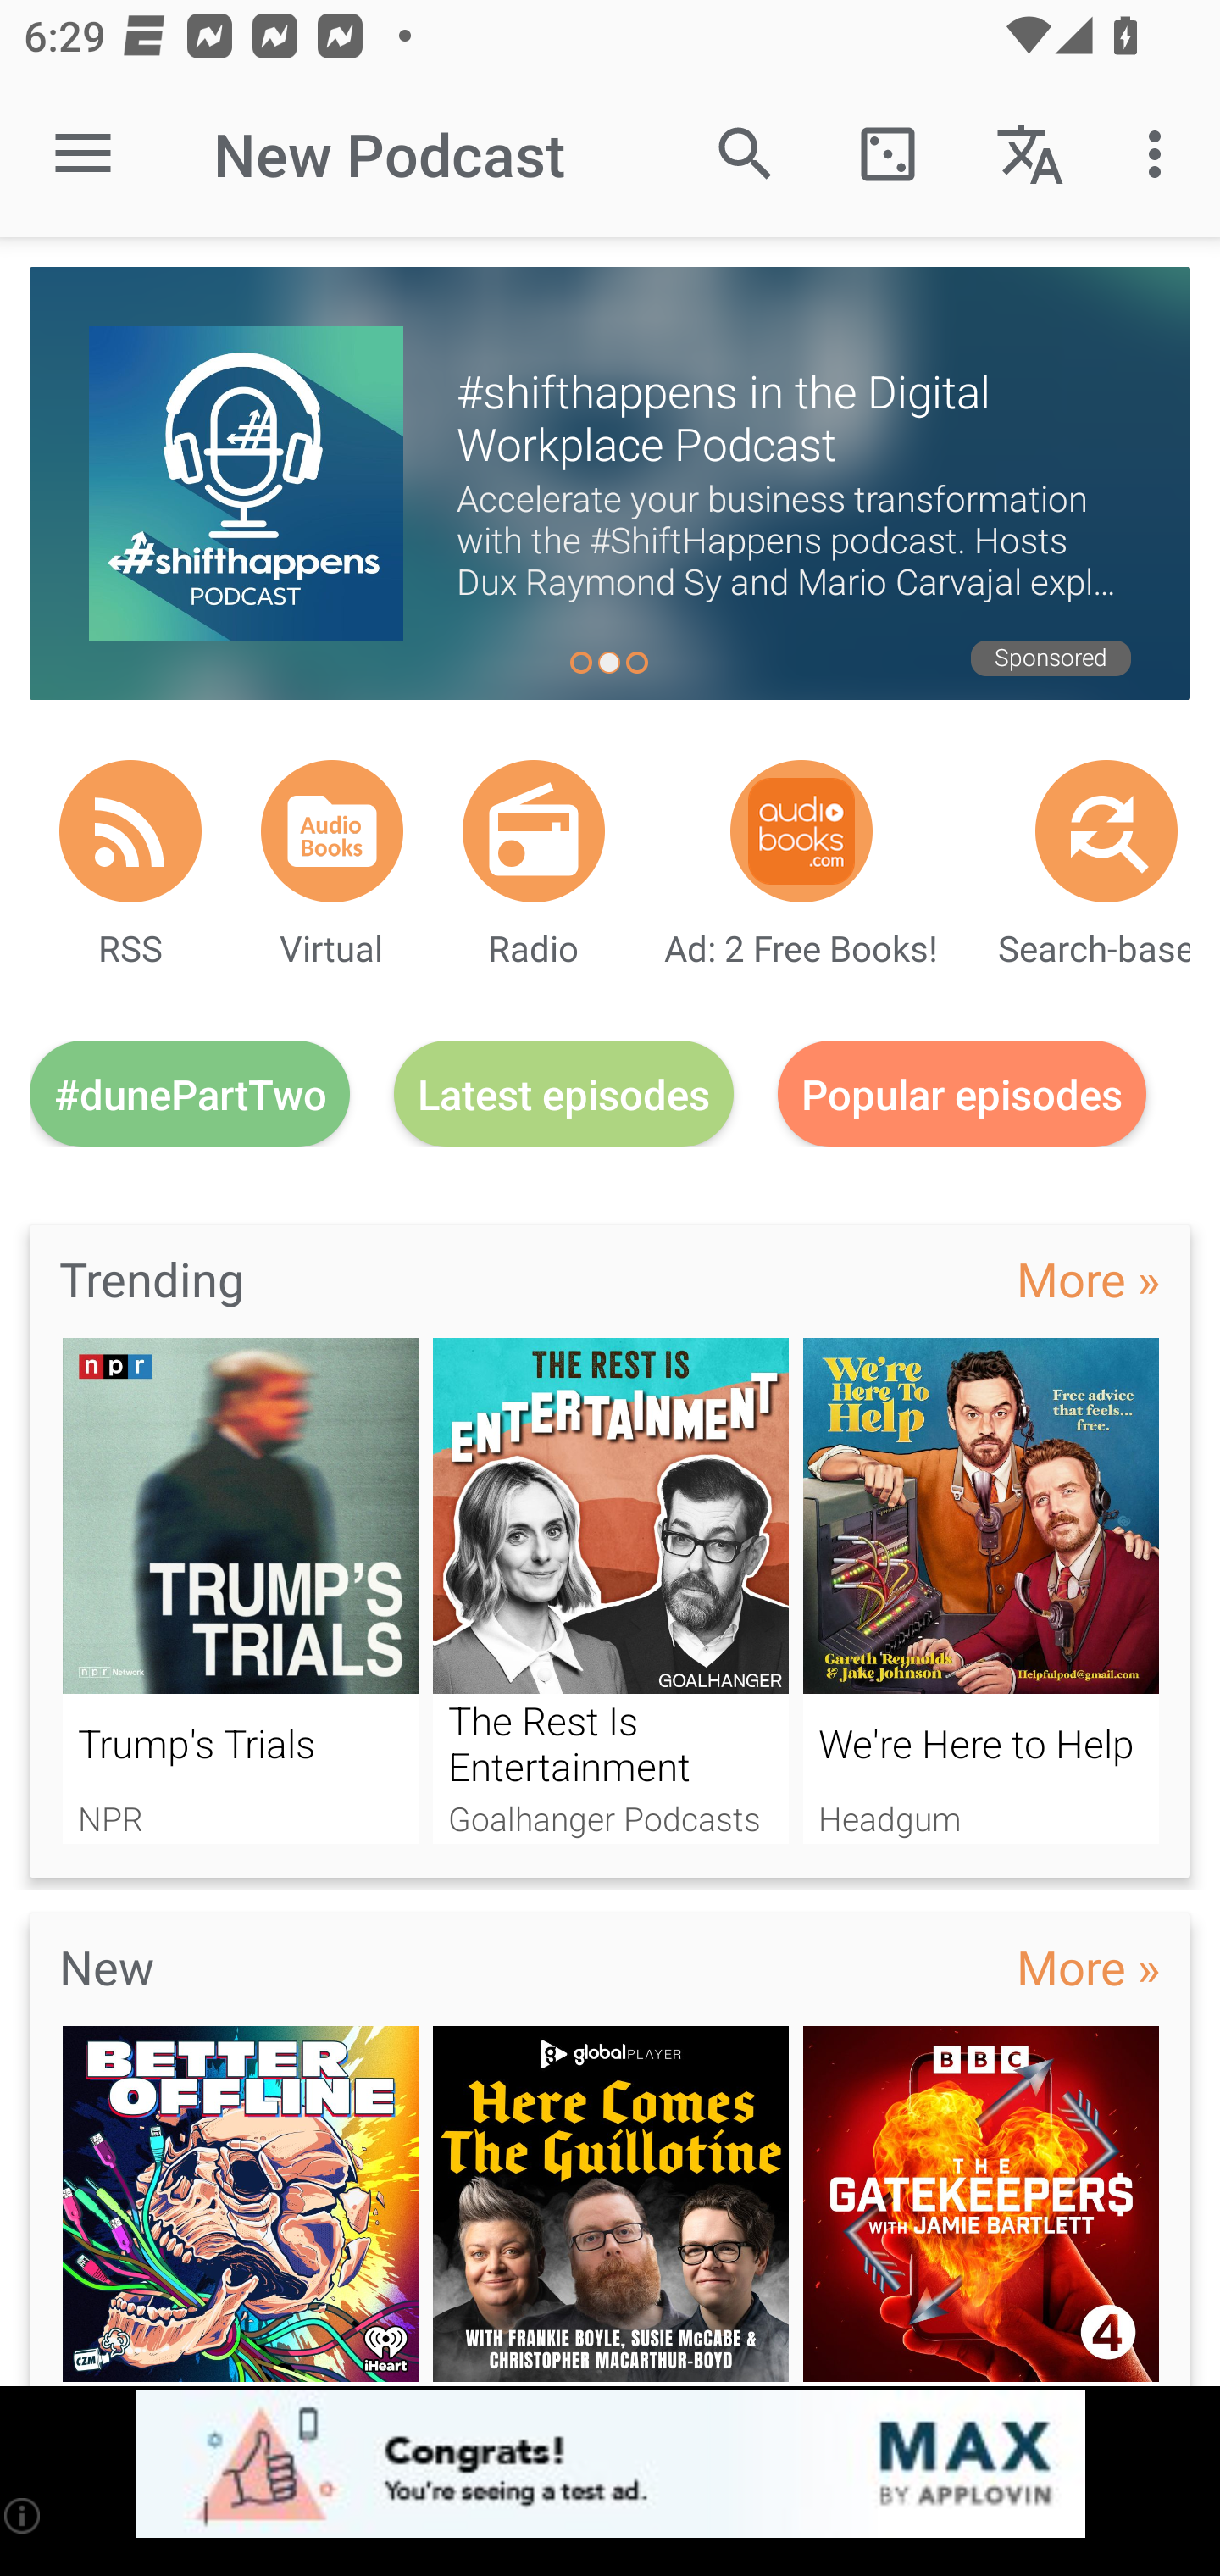 This screenshot has height=2576, width=1220. What do you see at coordinates (1088, 1279) in the screenshot?
I see `More »` at bounding box center [1088, 1279].